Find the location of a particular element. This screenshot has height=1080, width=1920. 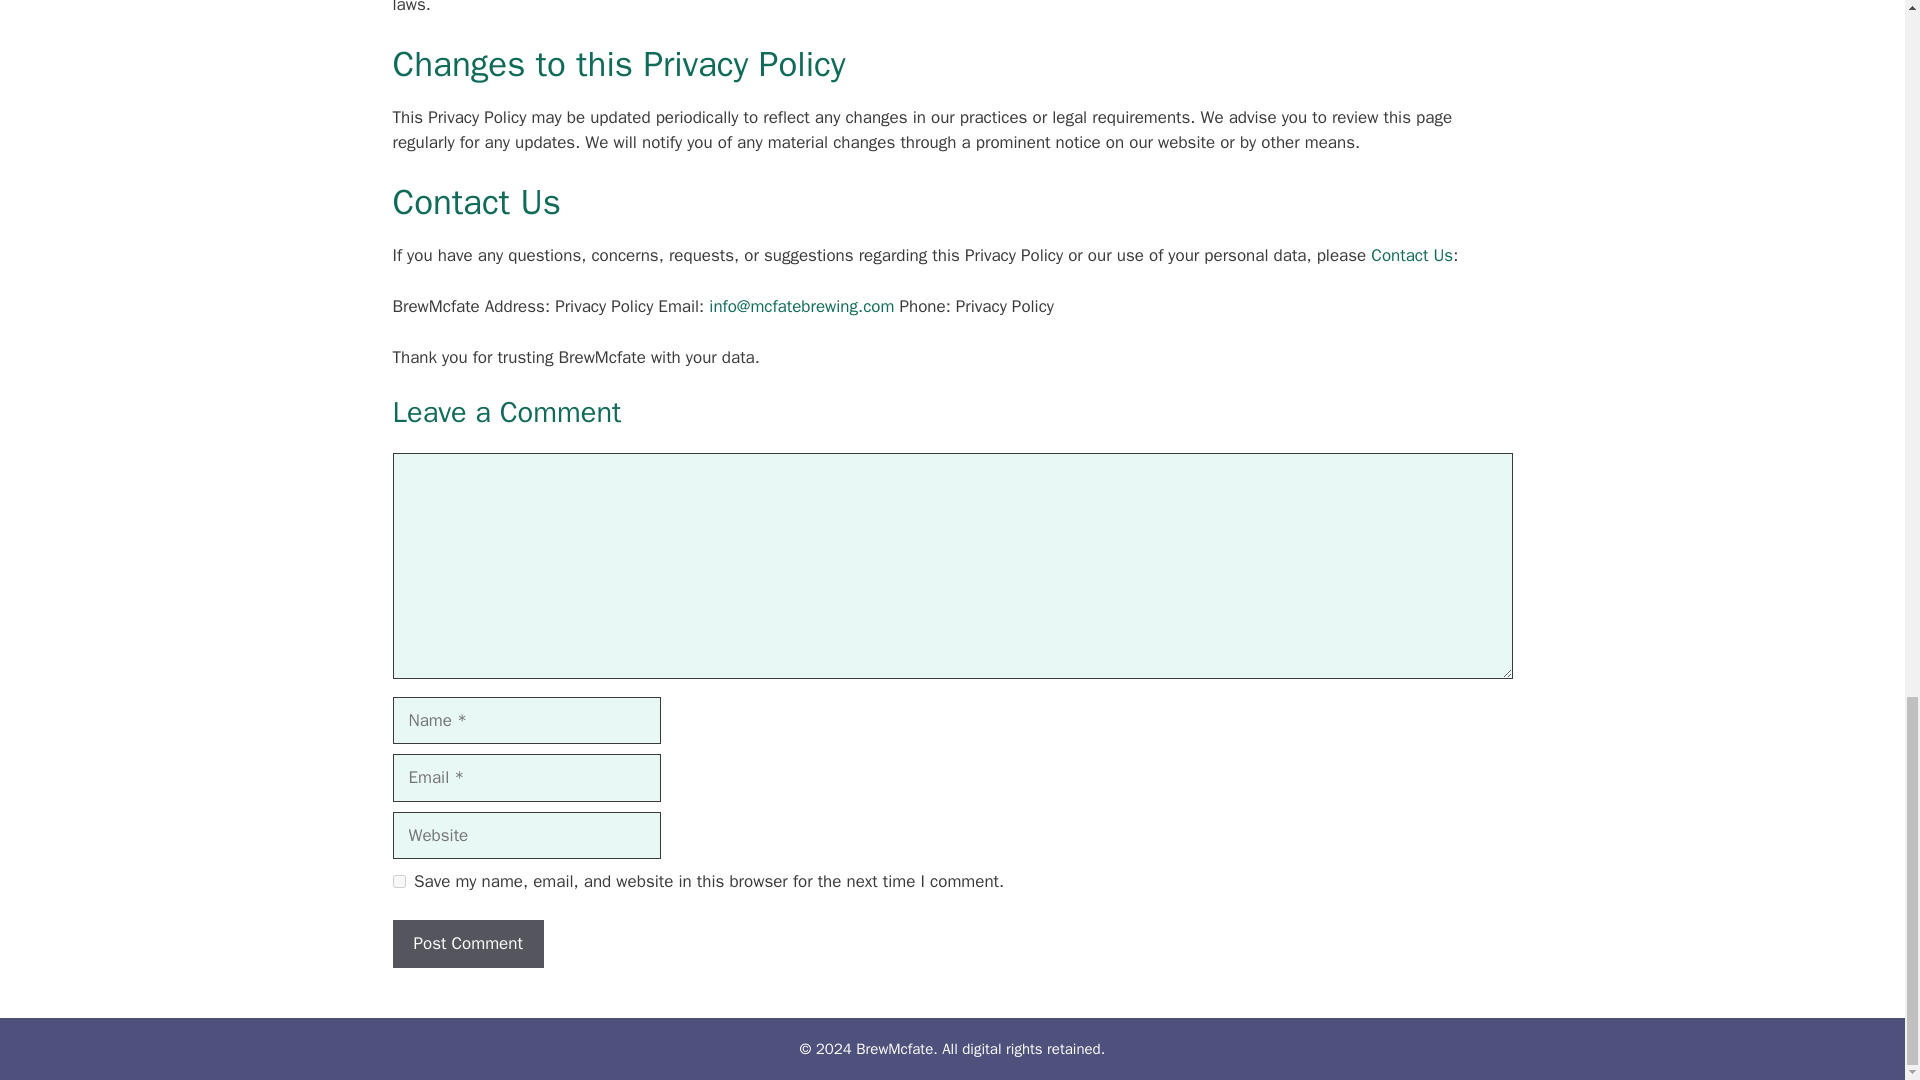

Post Comment is located at coordinates (467, 944).